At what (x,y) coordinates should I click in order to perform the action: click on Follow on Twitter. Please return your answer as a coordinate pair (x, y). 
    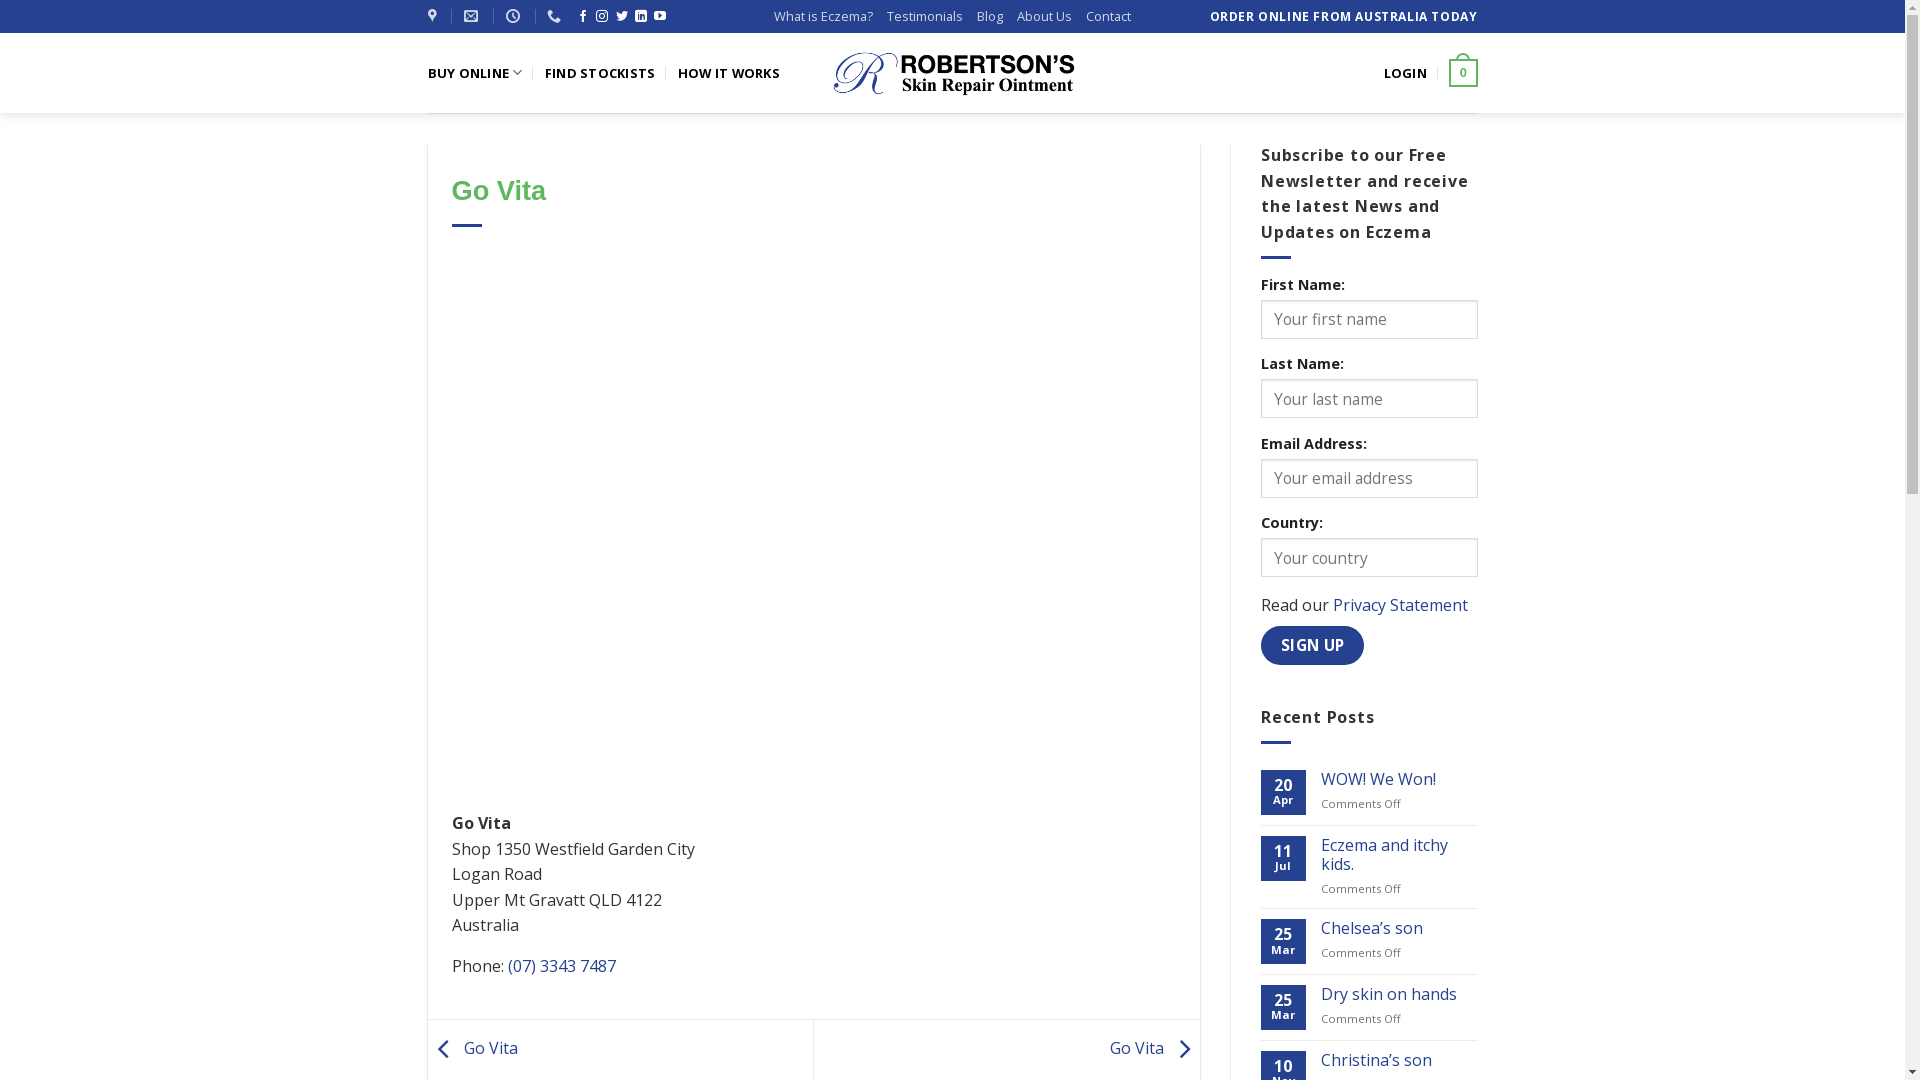
    Looking at the image, I should click on (622, 17).